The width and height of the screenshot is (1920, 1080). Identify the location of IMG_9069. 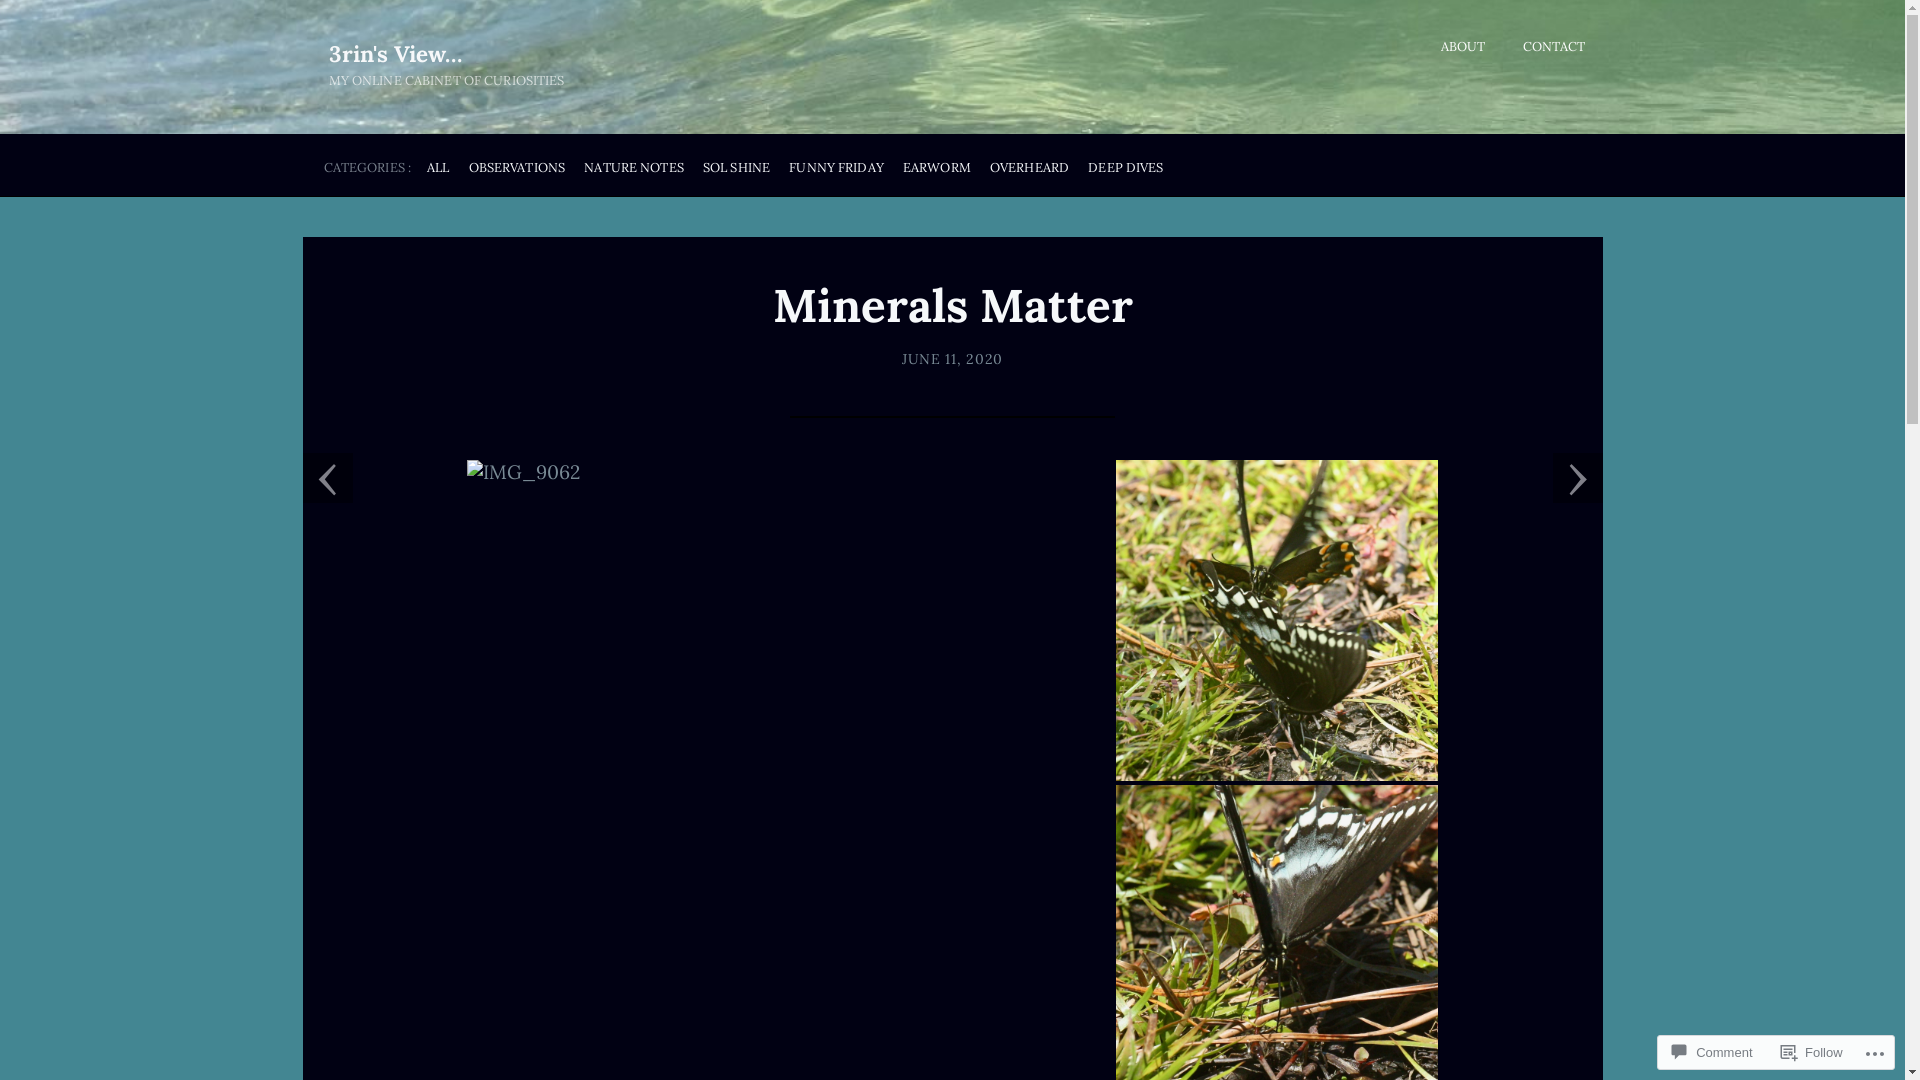
(1277, 620).